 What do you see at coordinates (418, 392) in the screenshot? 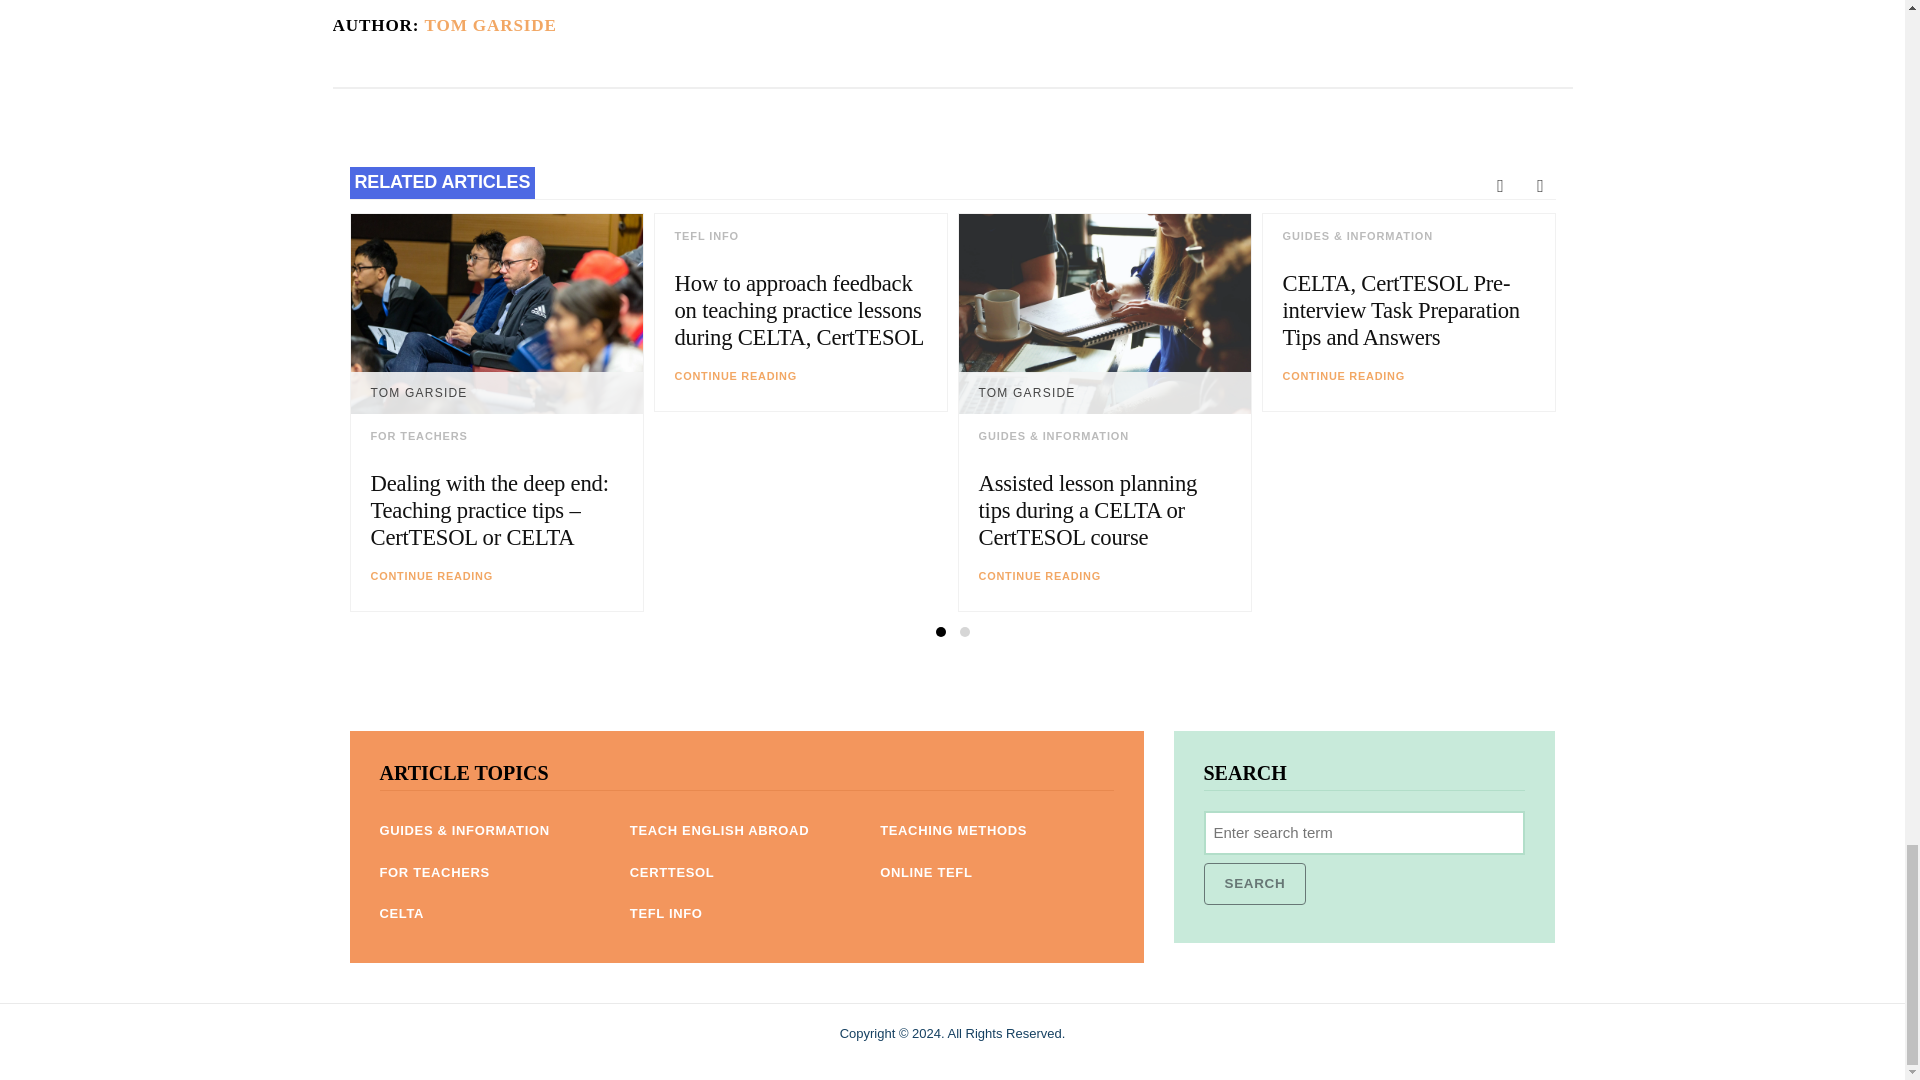
I see `TOM GARSIDE` at bounding box center [418, 392].